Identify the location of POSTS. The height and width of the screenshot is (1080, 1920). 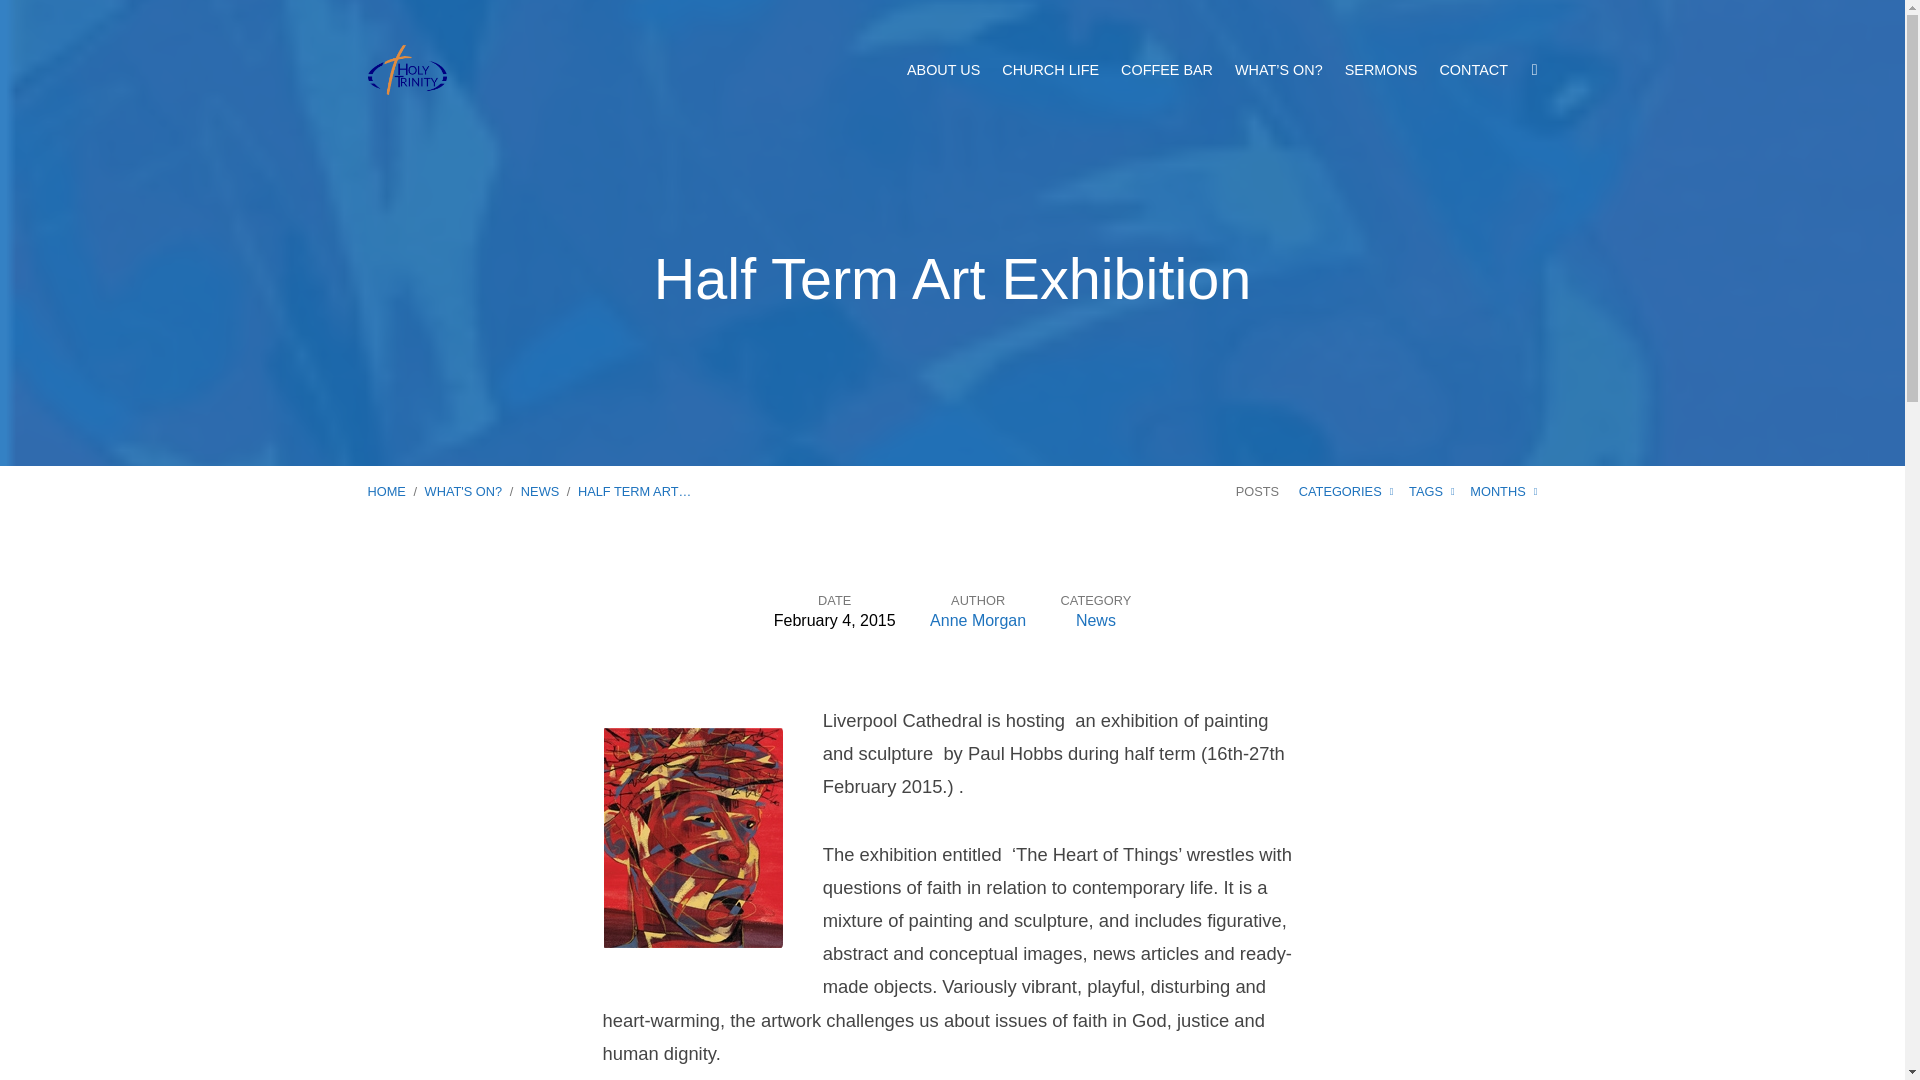
(1257, 490).